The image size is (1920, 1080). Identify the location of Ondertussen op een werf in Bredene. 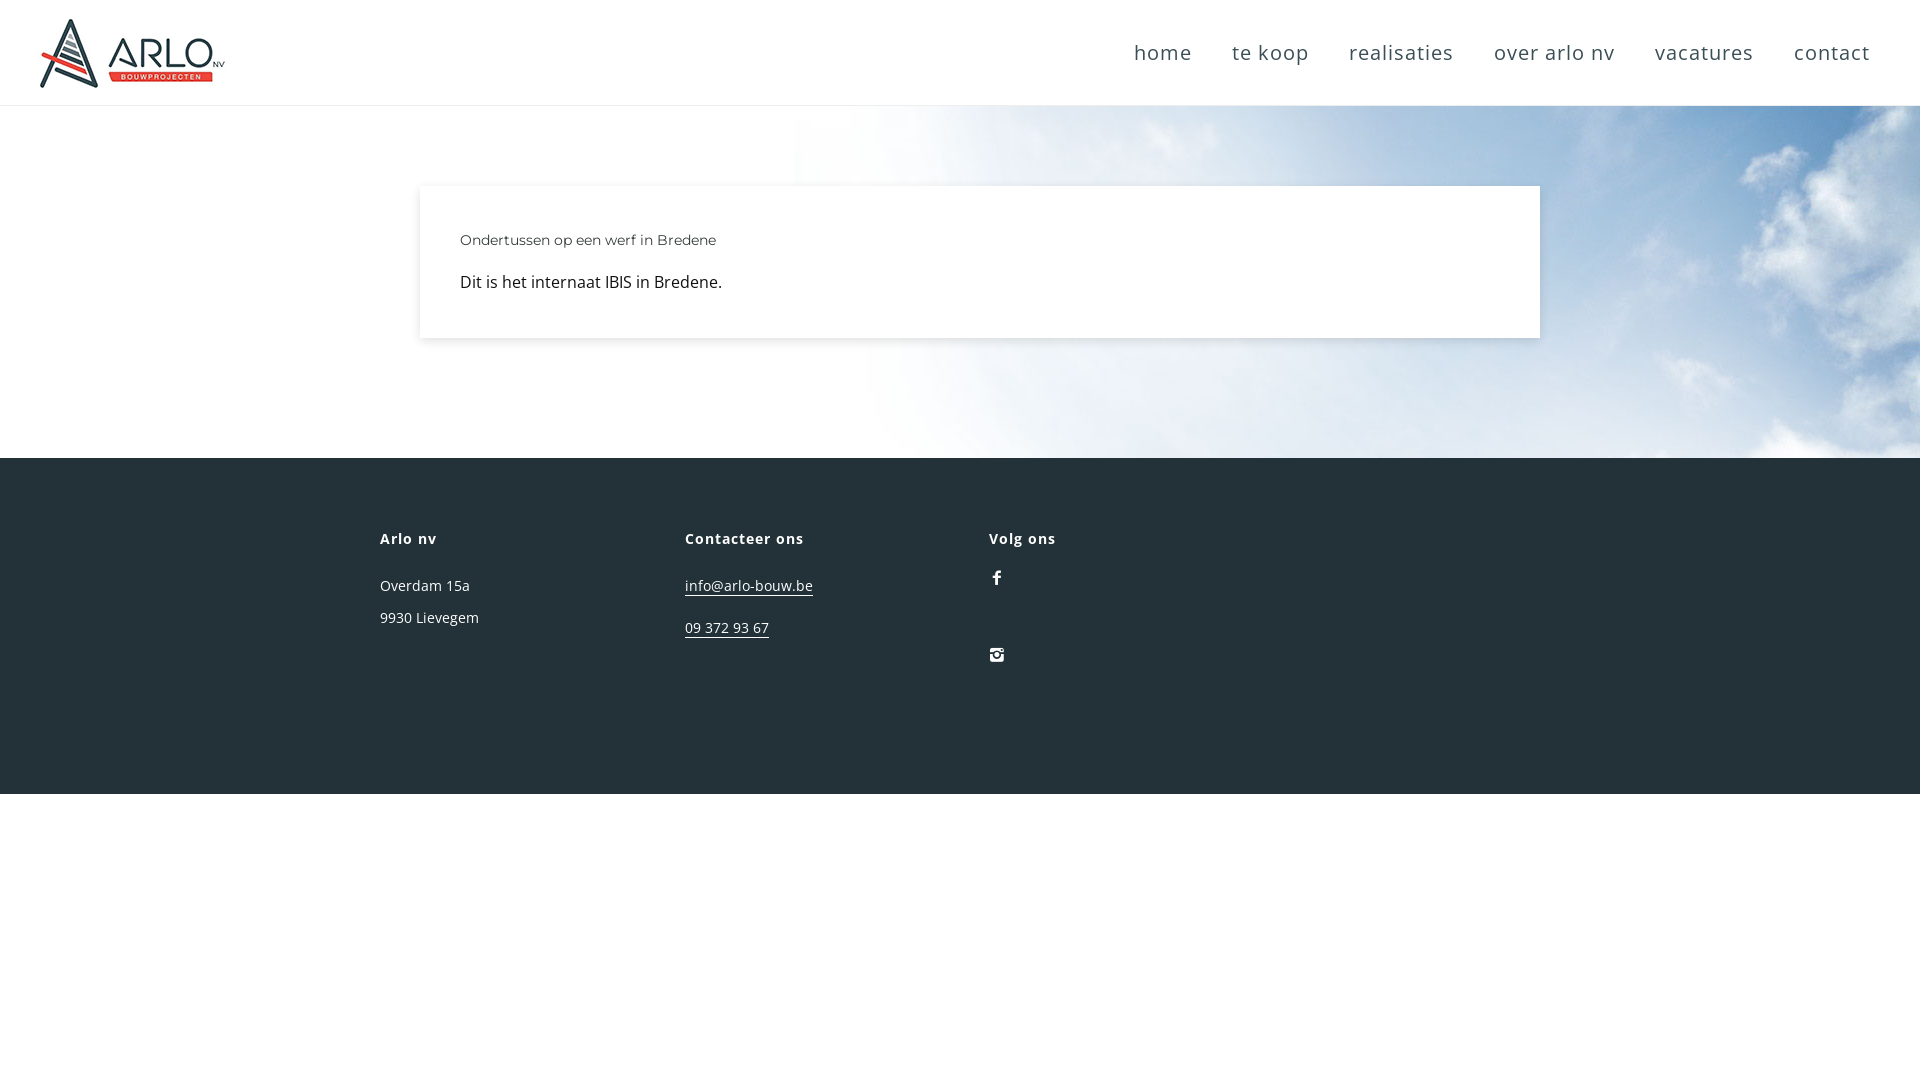
(588, 240).